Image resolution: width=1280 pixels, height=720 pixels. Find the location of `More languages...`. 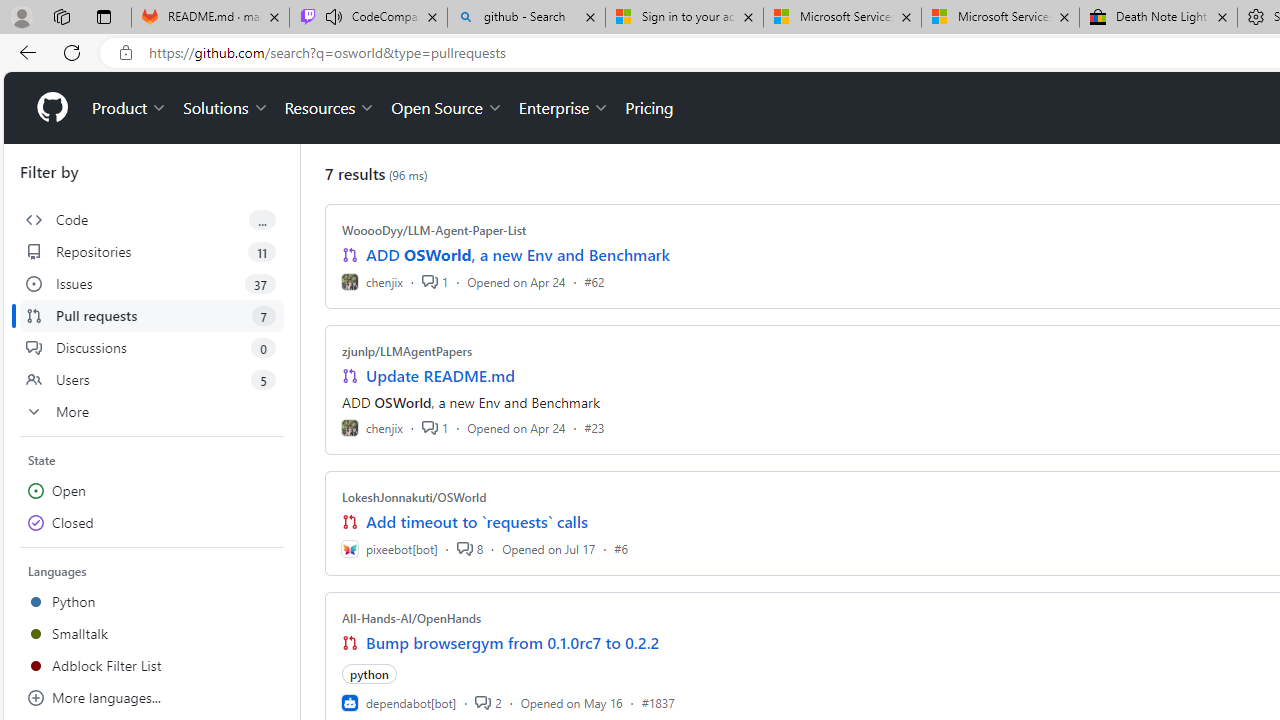

More languages... is located at coordinates (152, 698).